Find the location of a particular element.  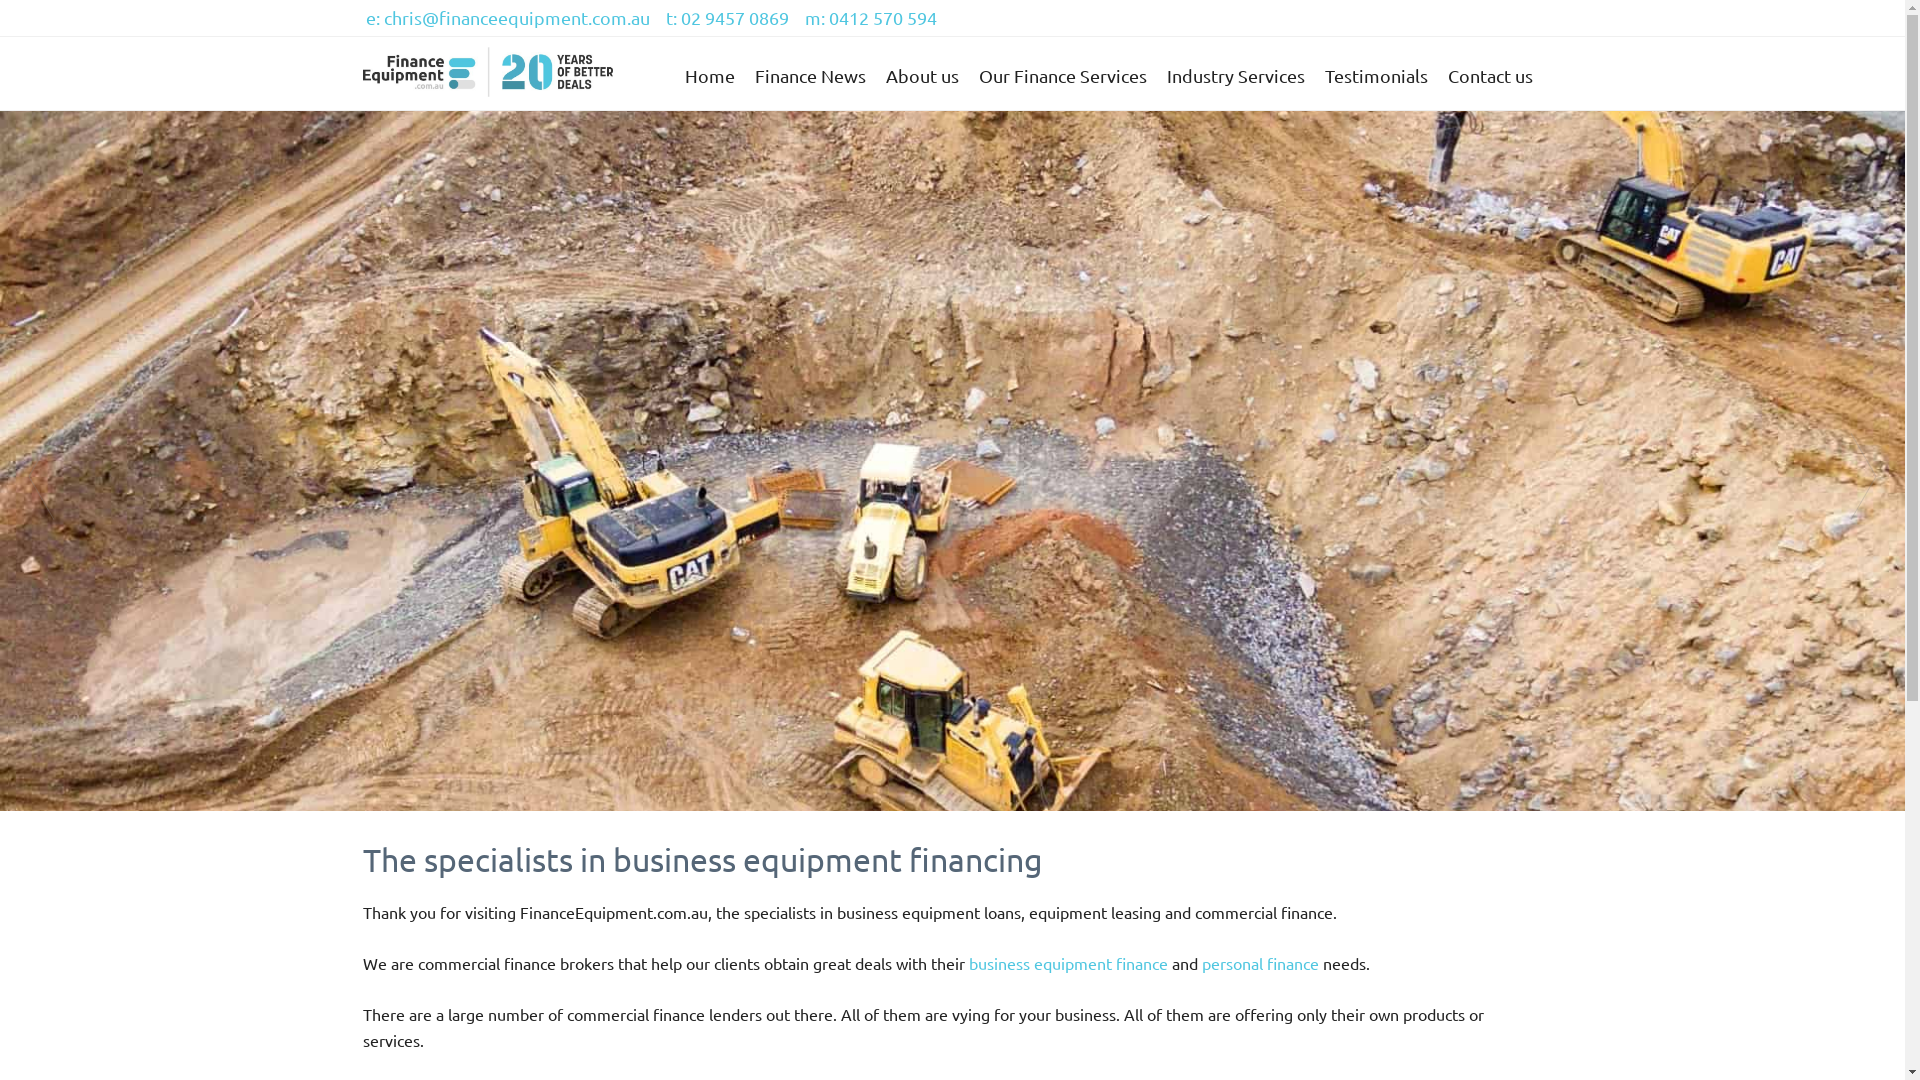

Our Finance Services is located at coordinates (1062, 76).